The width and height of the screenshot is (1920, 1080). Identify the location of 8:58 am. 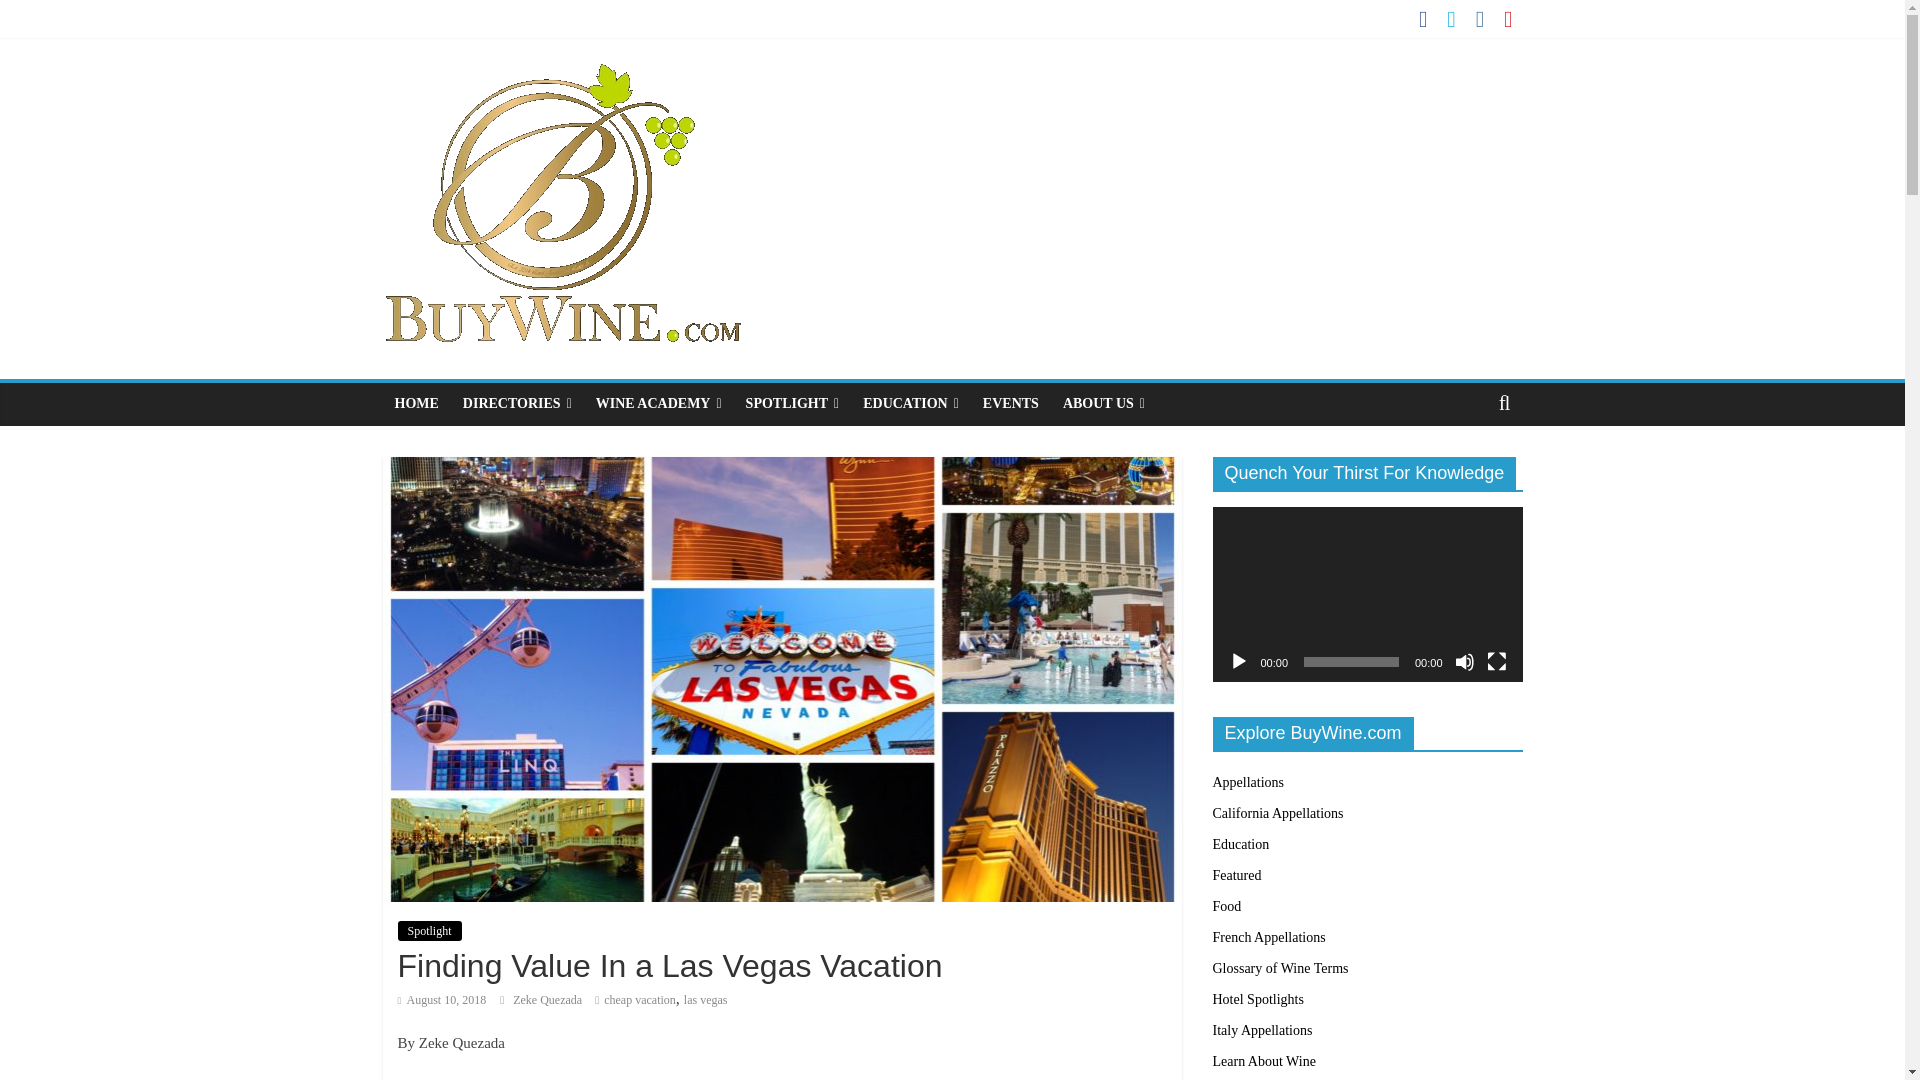
(442, 999).